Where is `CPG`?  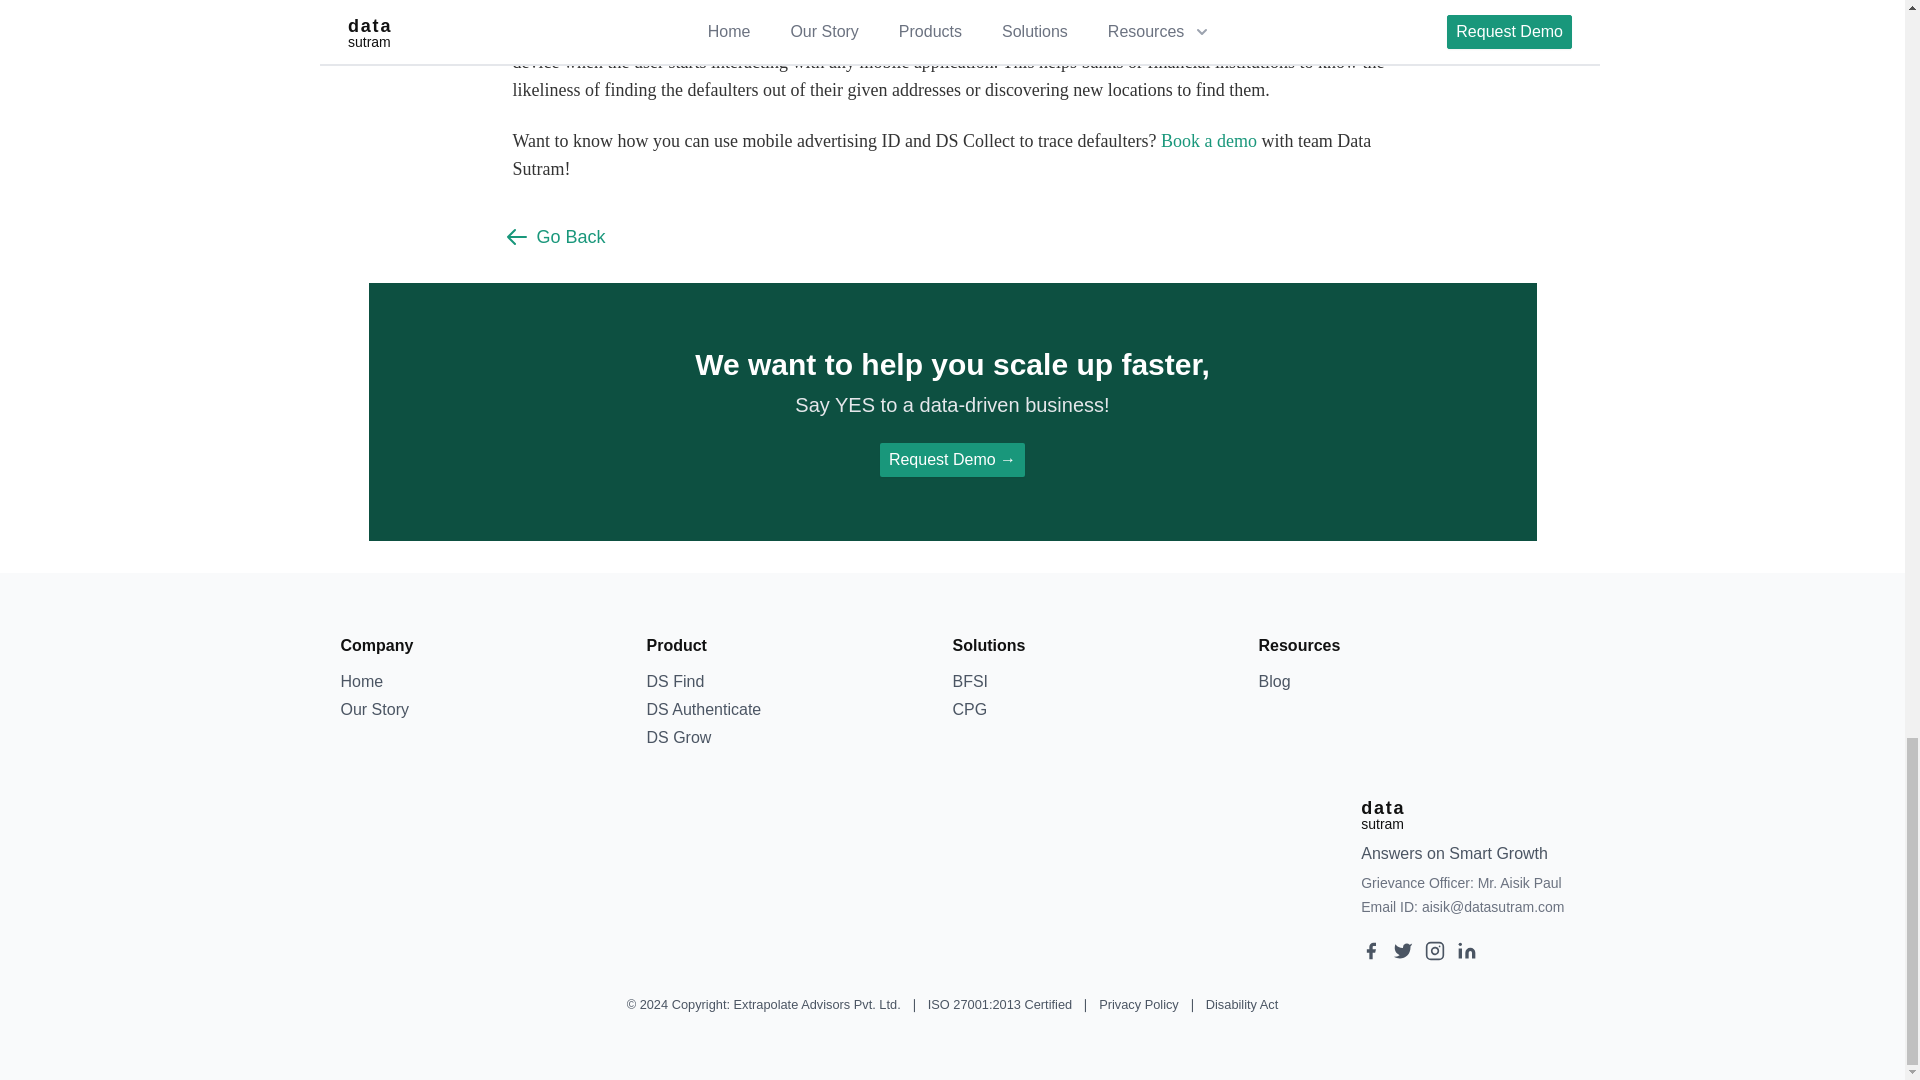 CPG is located at coordinates (969, 709).